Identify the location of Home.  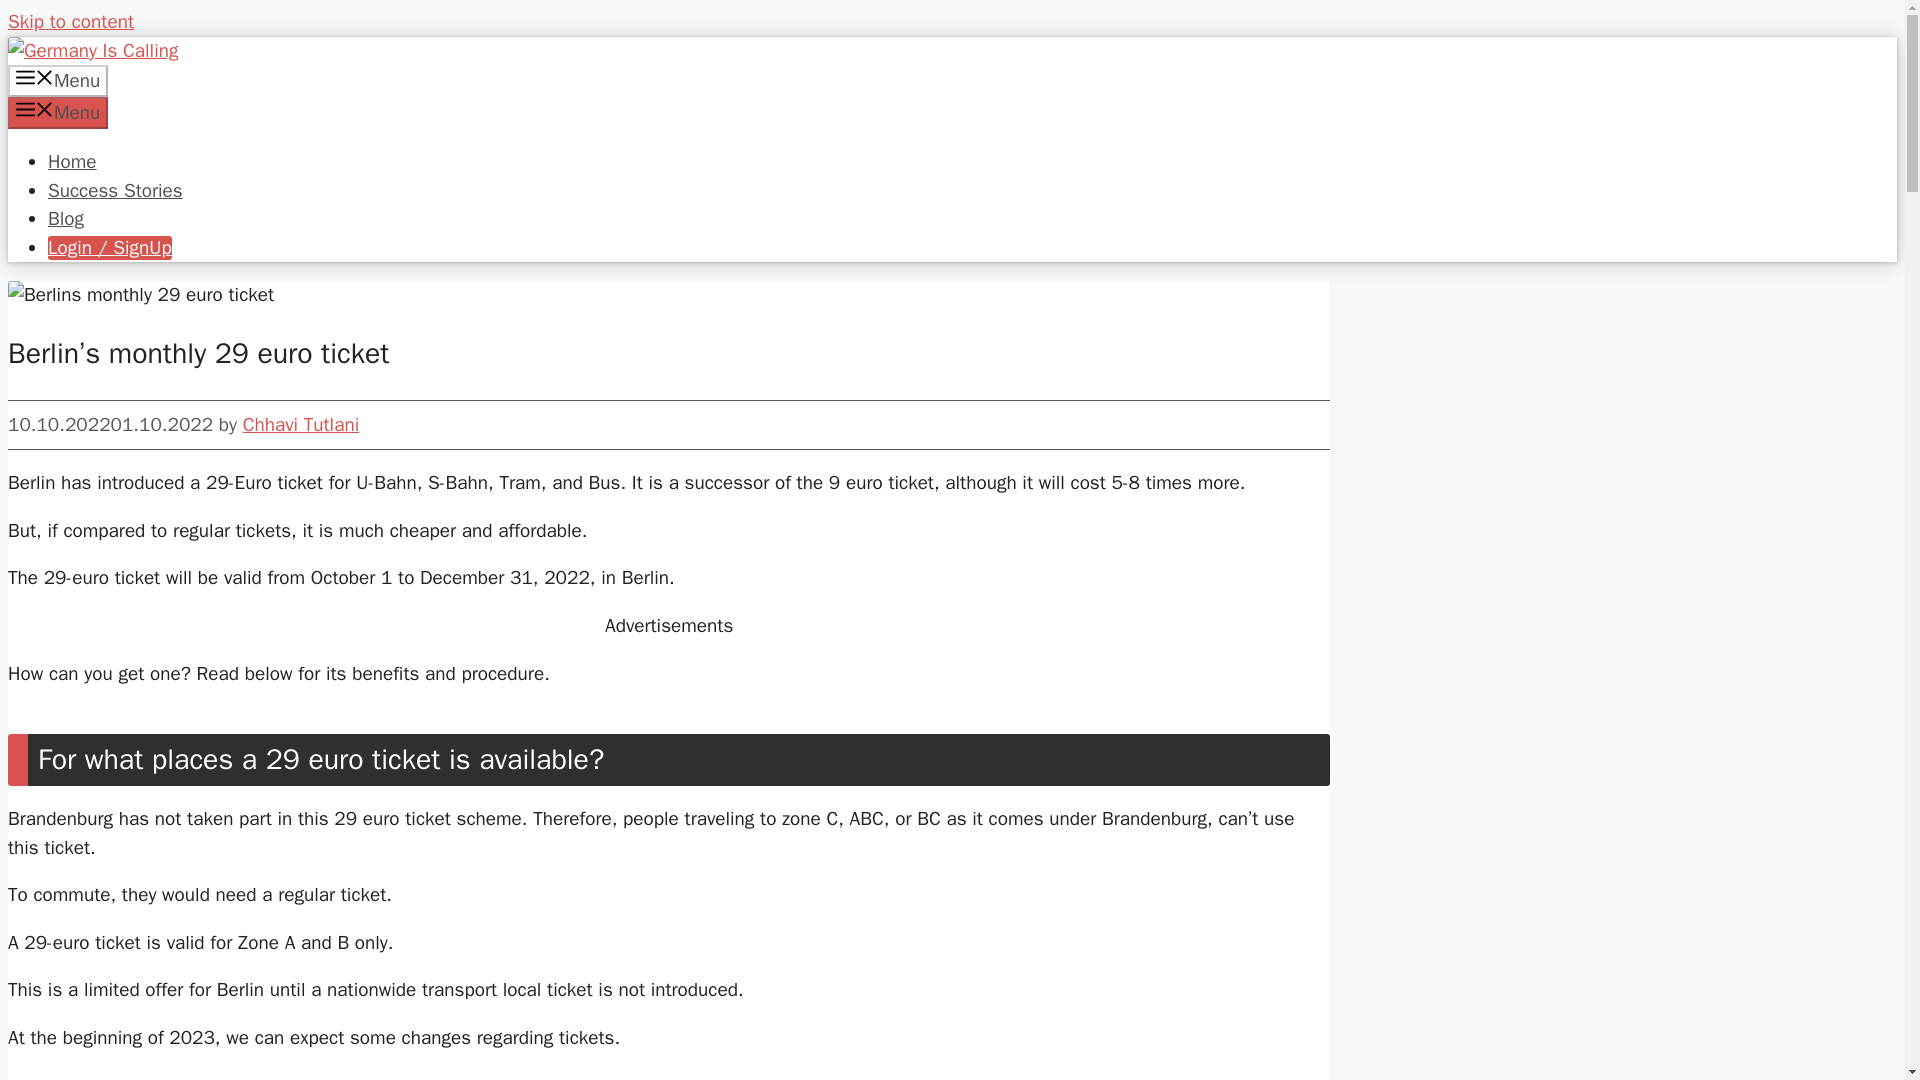
(72, 162).